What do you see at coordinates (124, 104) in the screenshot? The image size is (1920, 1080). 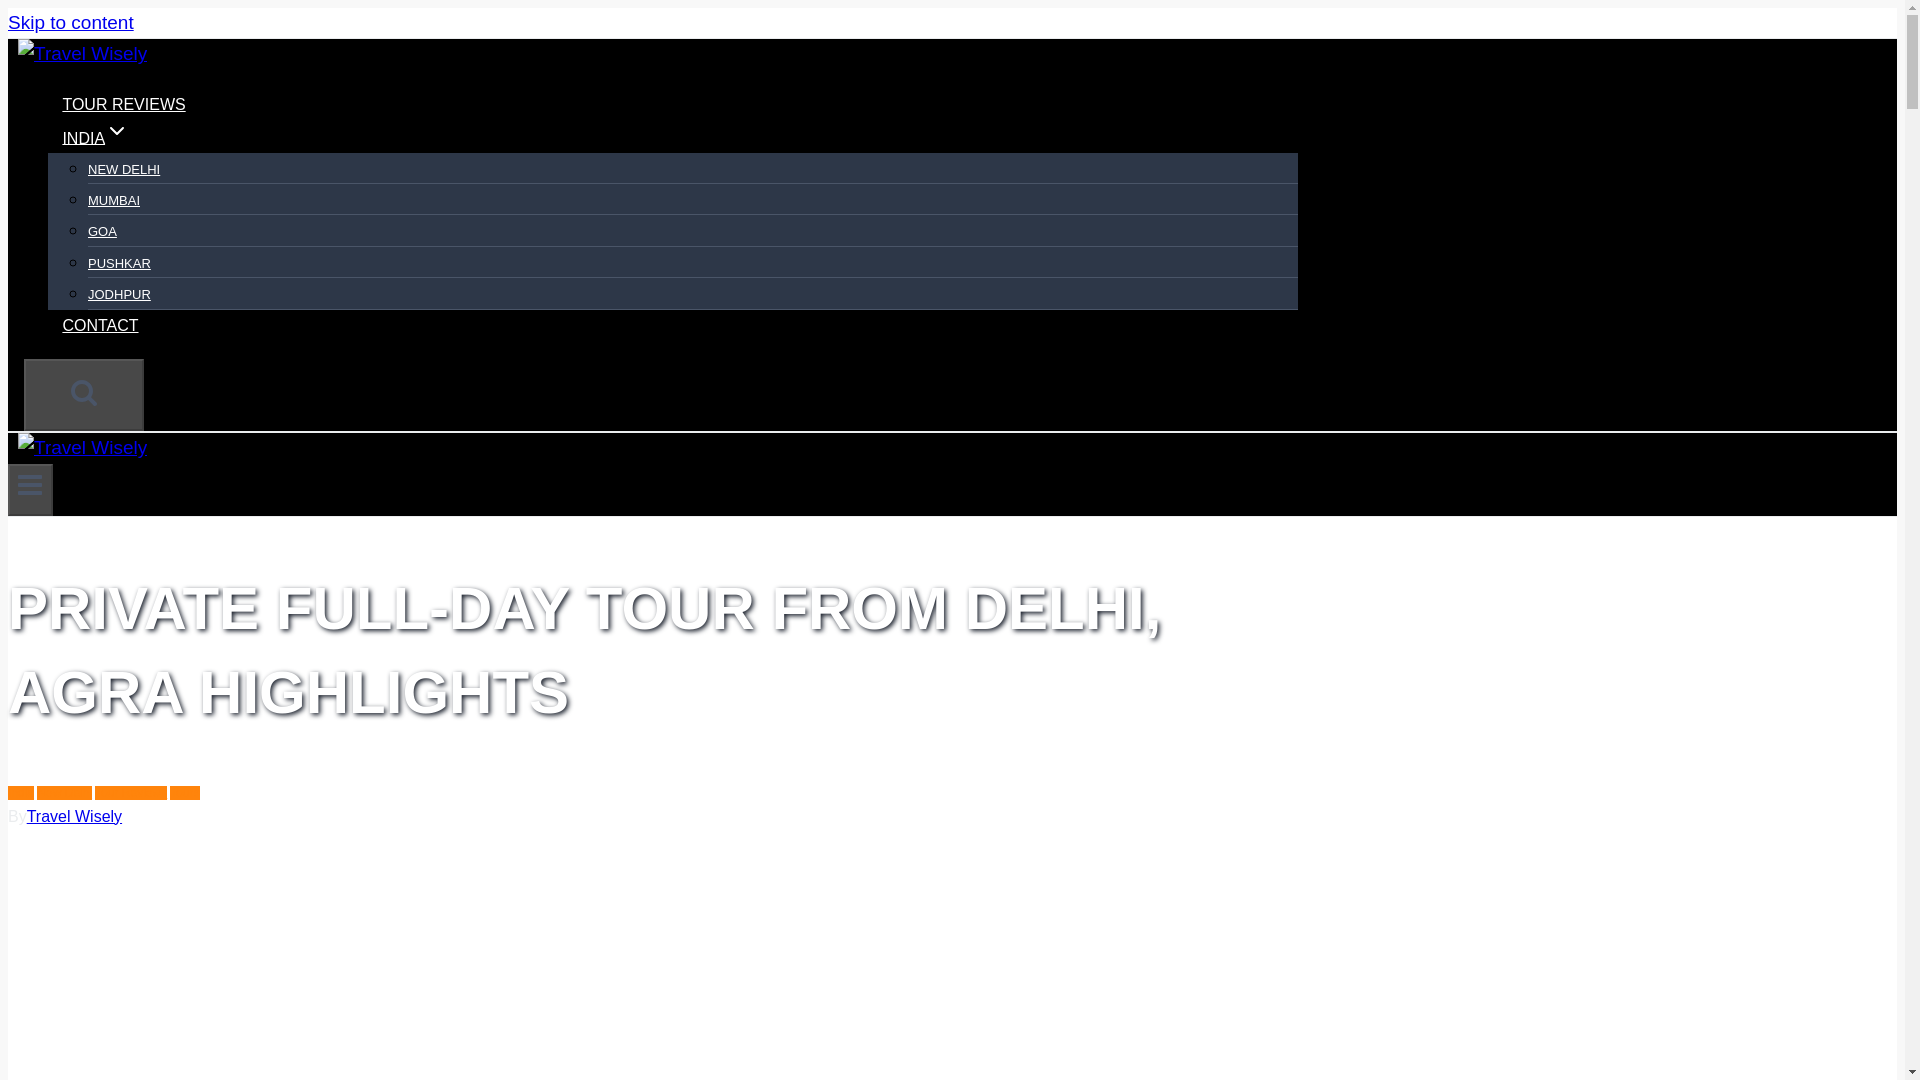 I see `TOUR REVIEWS` at bounding box center [124, 104].